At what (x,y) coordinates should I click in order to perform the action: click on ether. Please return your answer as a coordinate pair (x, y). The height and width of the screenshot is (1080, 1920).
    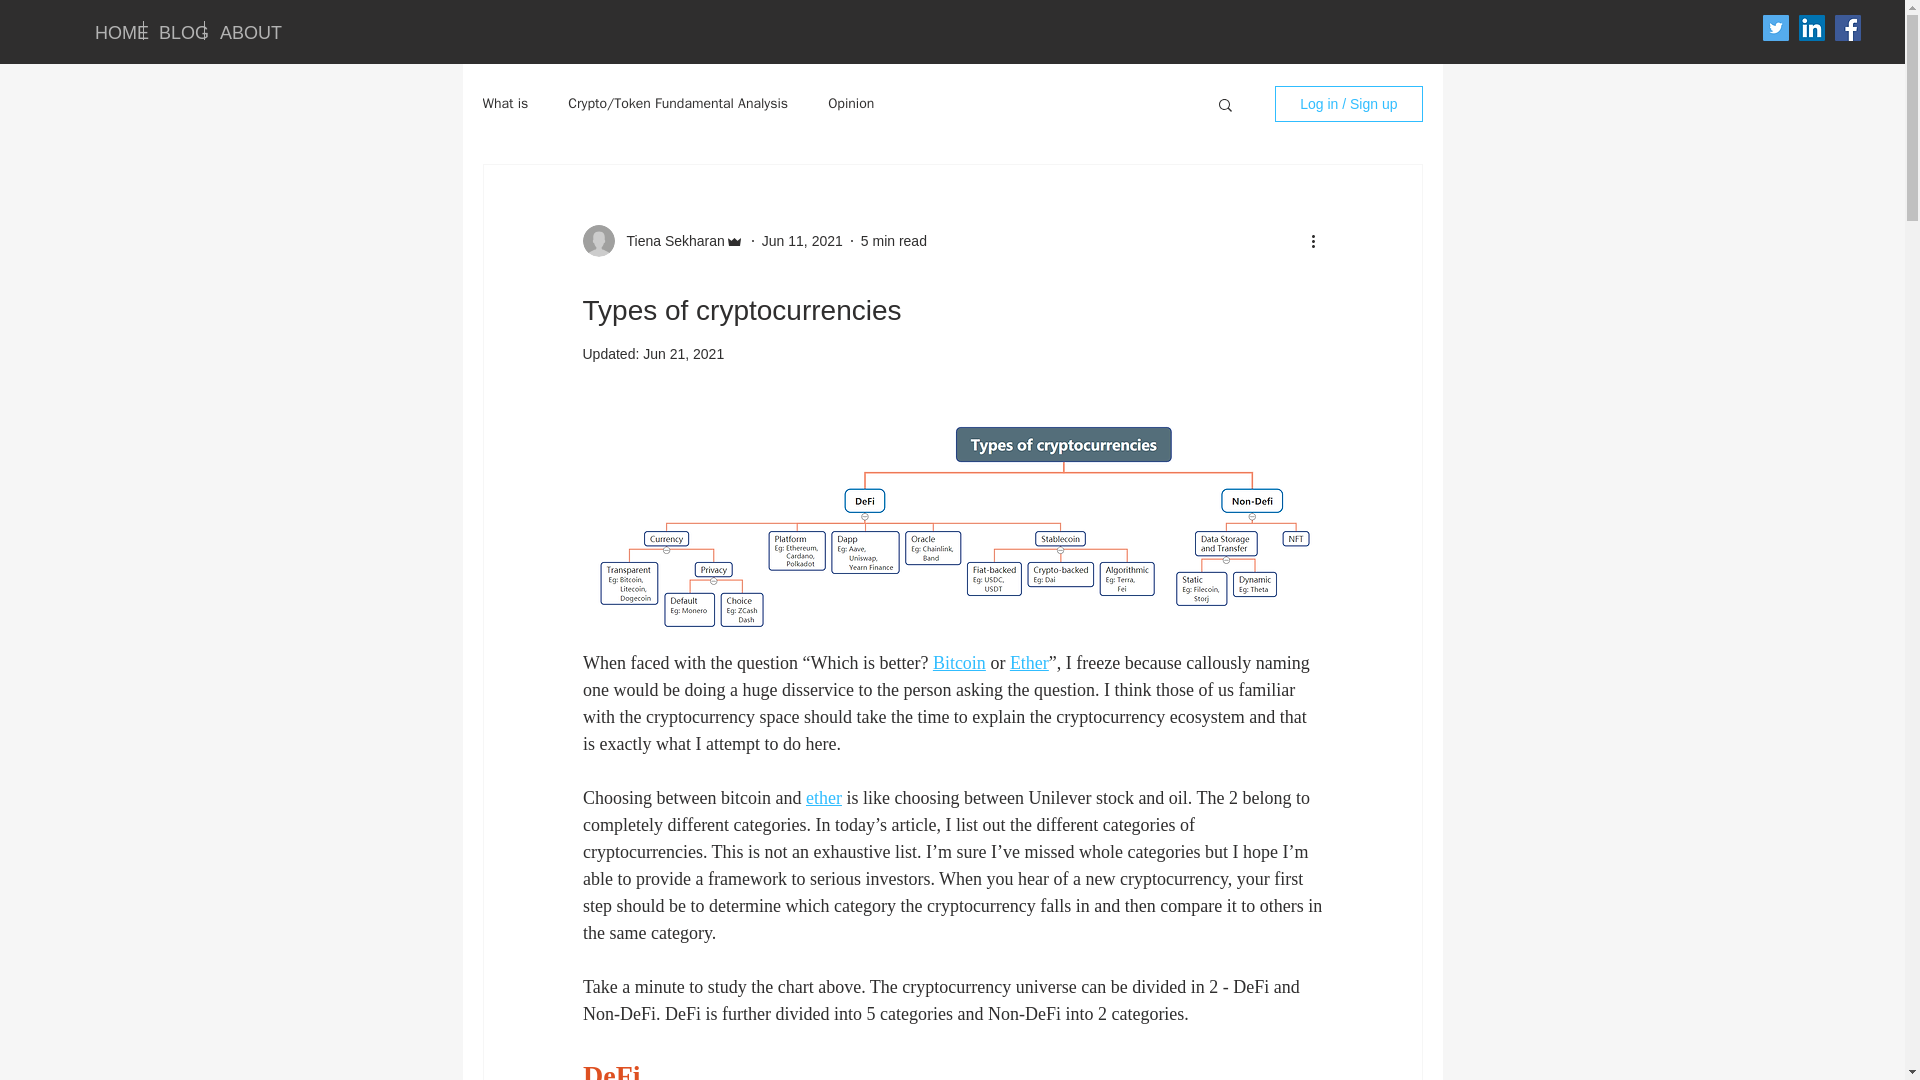
    Looking at the image, I should click on (822, 798).